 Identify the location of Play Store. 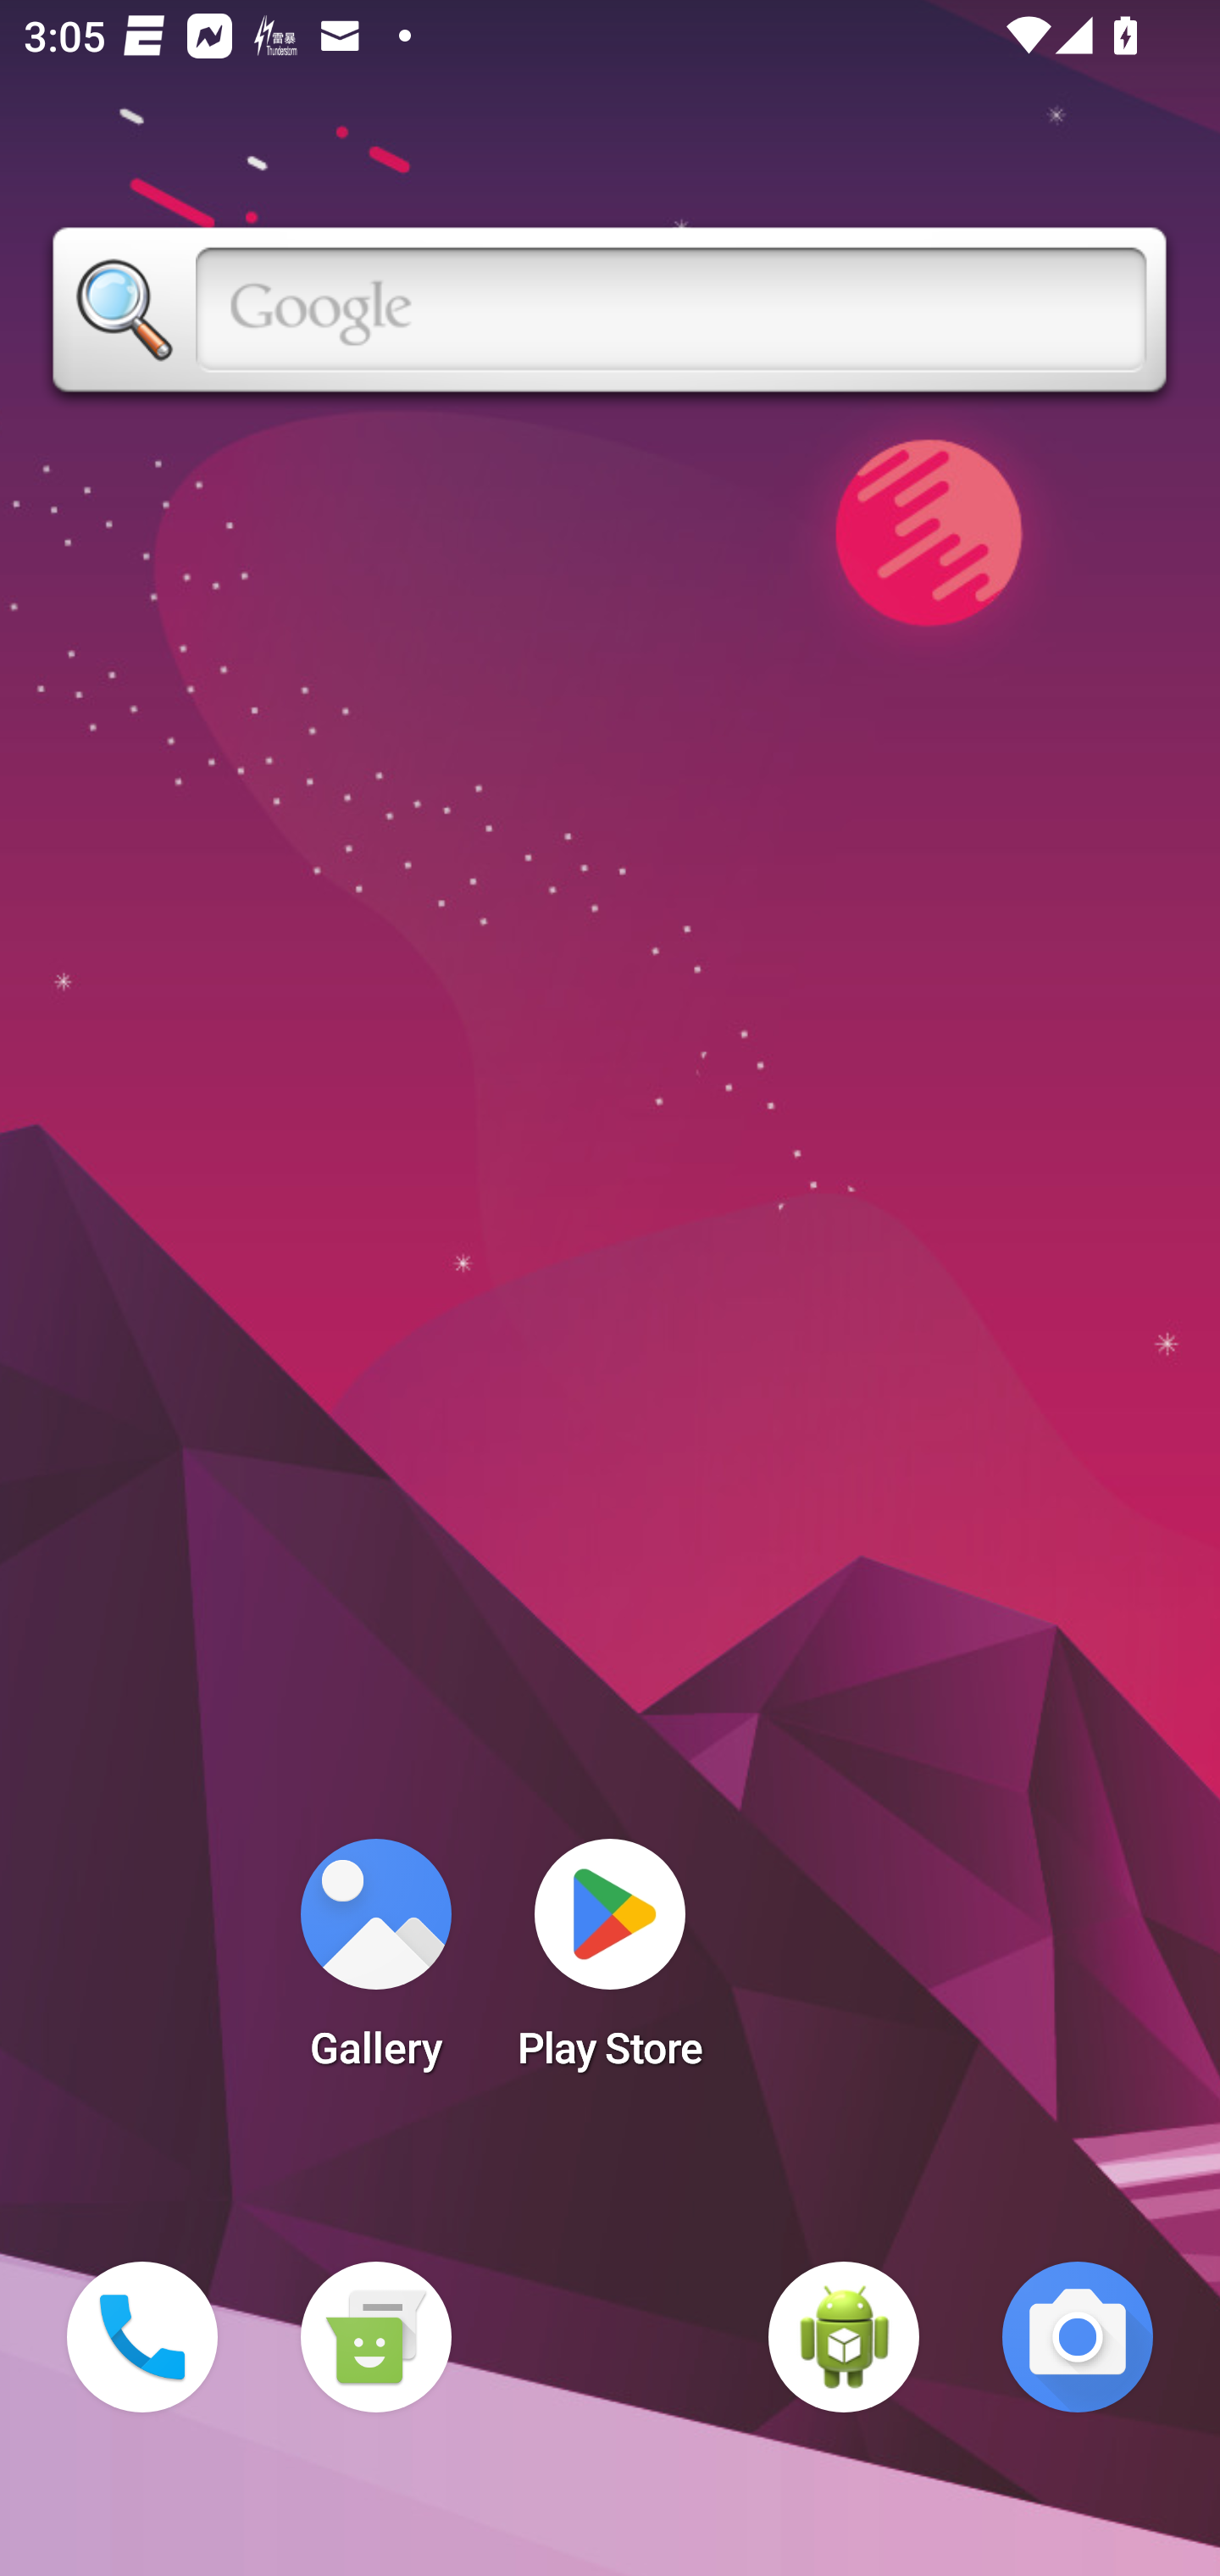
(610, 1964).